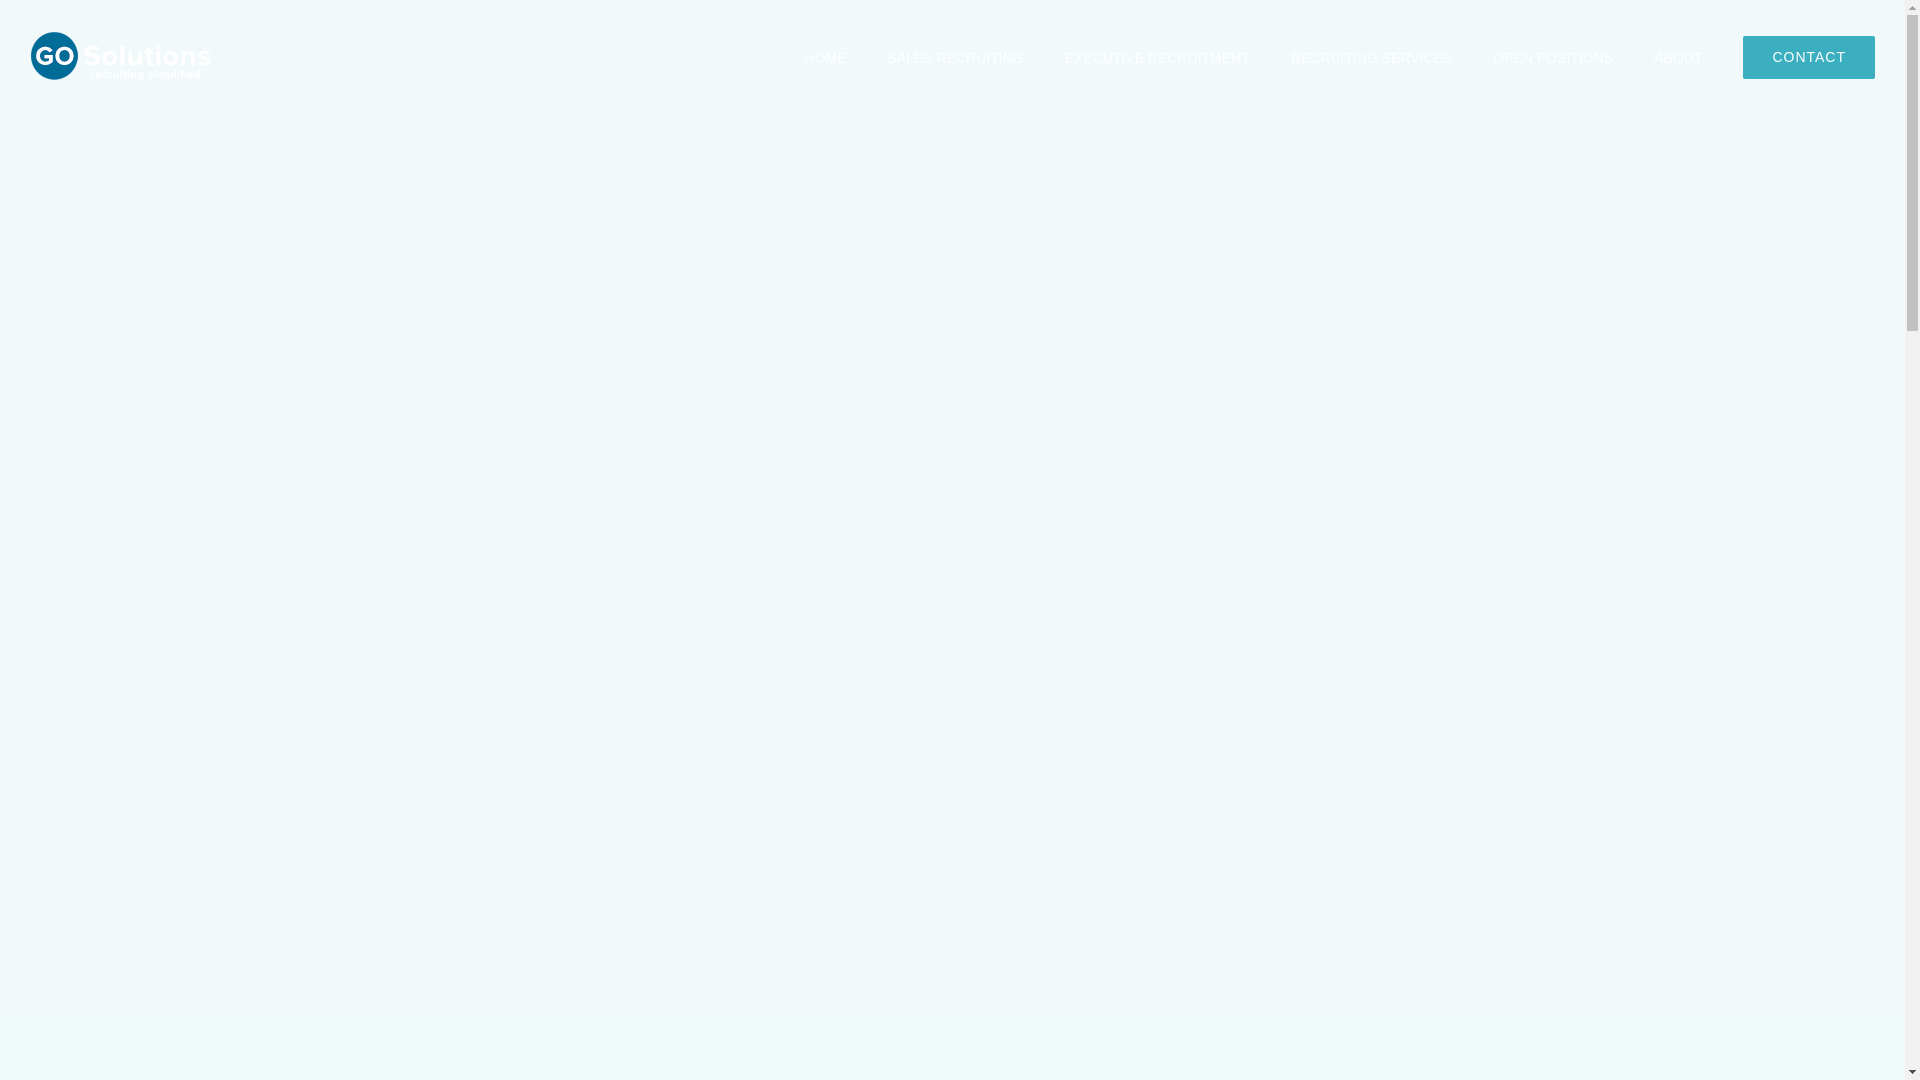 Image resolution: width=1920 pixels, height=1080 pixels. Describe the element at coordinates (1372, 57) in the screenshot. I see `RECRUITING SERVICES` at that location.